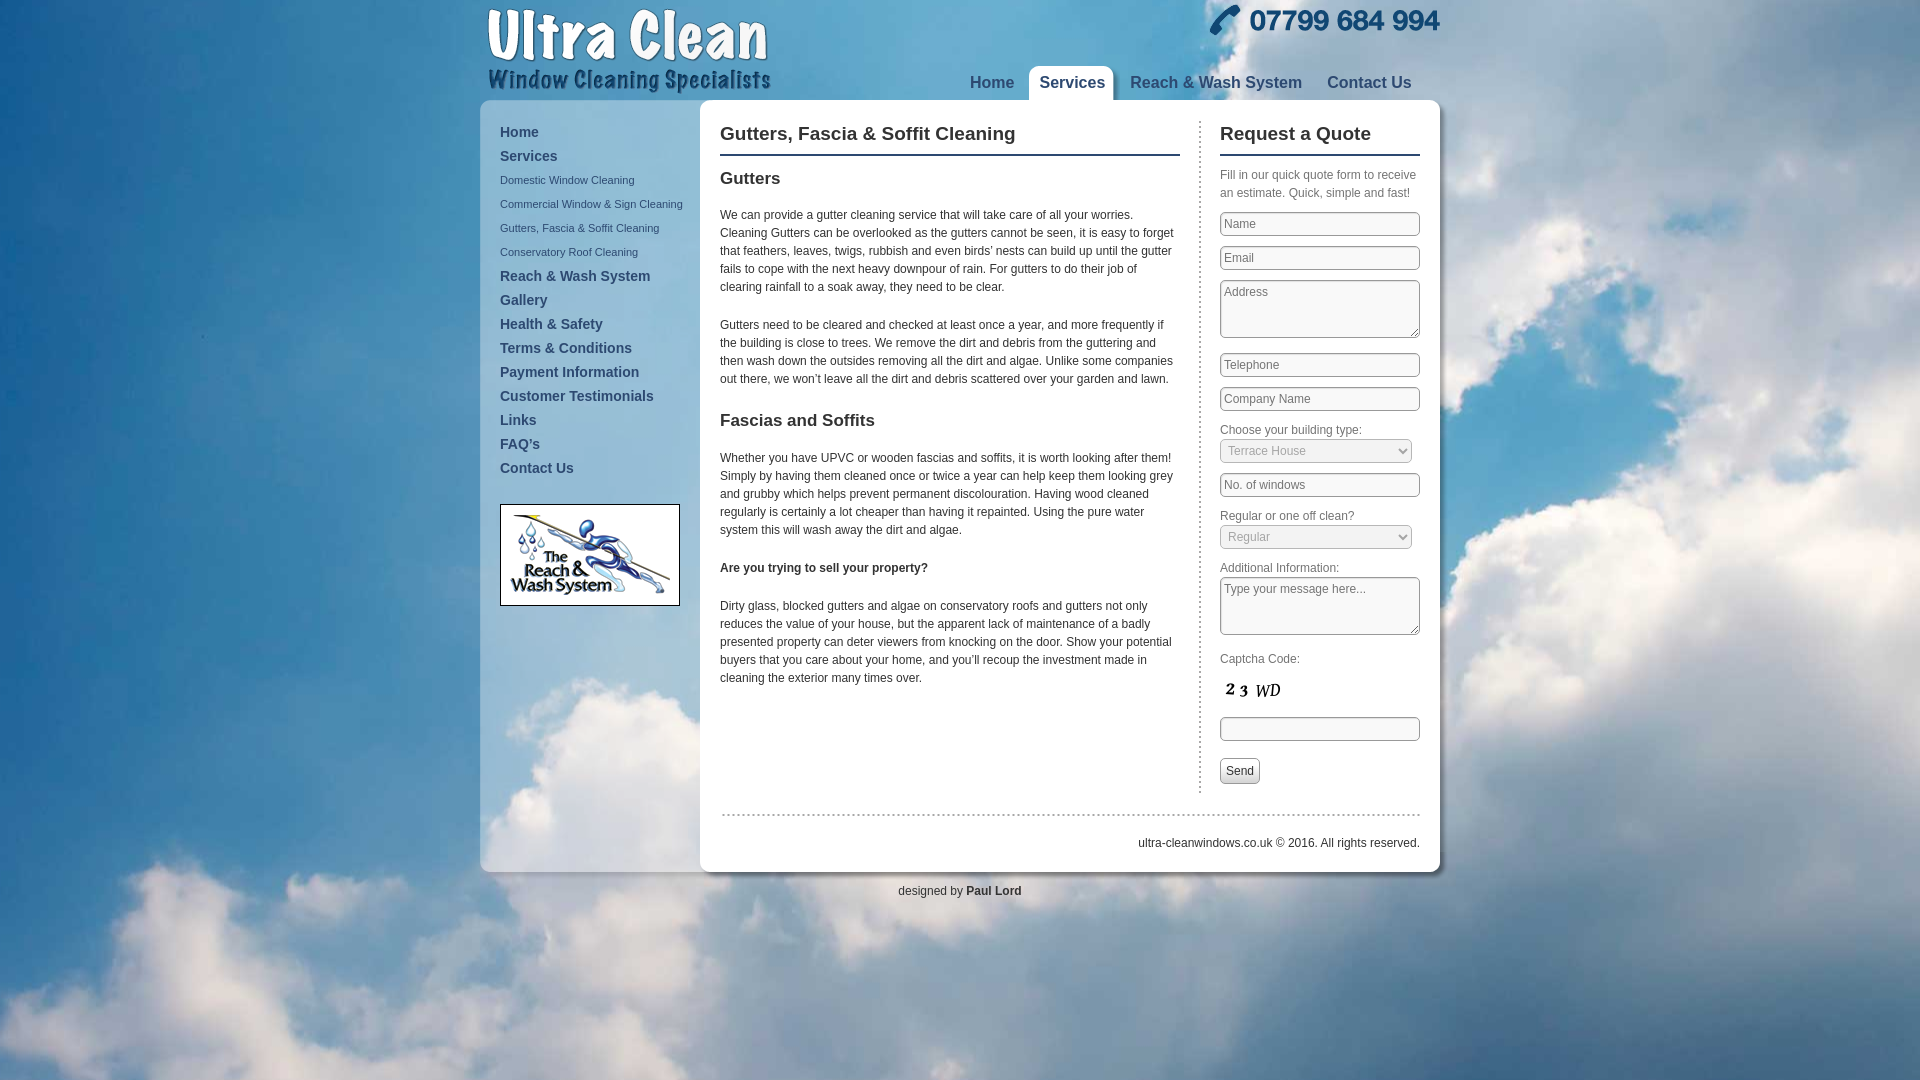 This screenshot has width=1920, height=1080. What do you see at coordinates (1239, 771) in the screenshot?
I see `Send` at bounding box center [1239, 771].